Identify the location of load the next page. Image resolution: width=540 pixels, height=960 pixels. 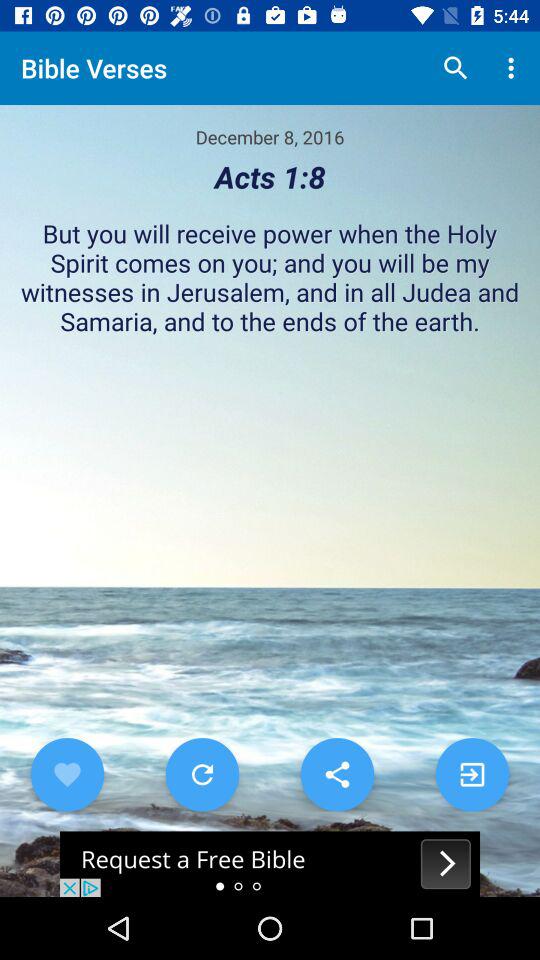
(472, 774).